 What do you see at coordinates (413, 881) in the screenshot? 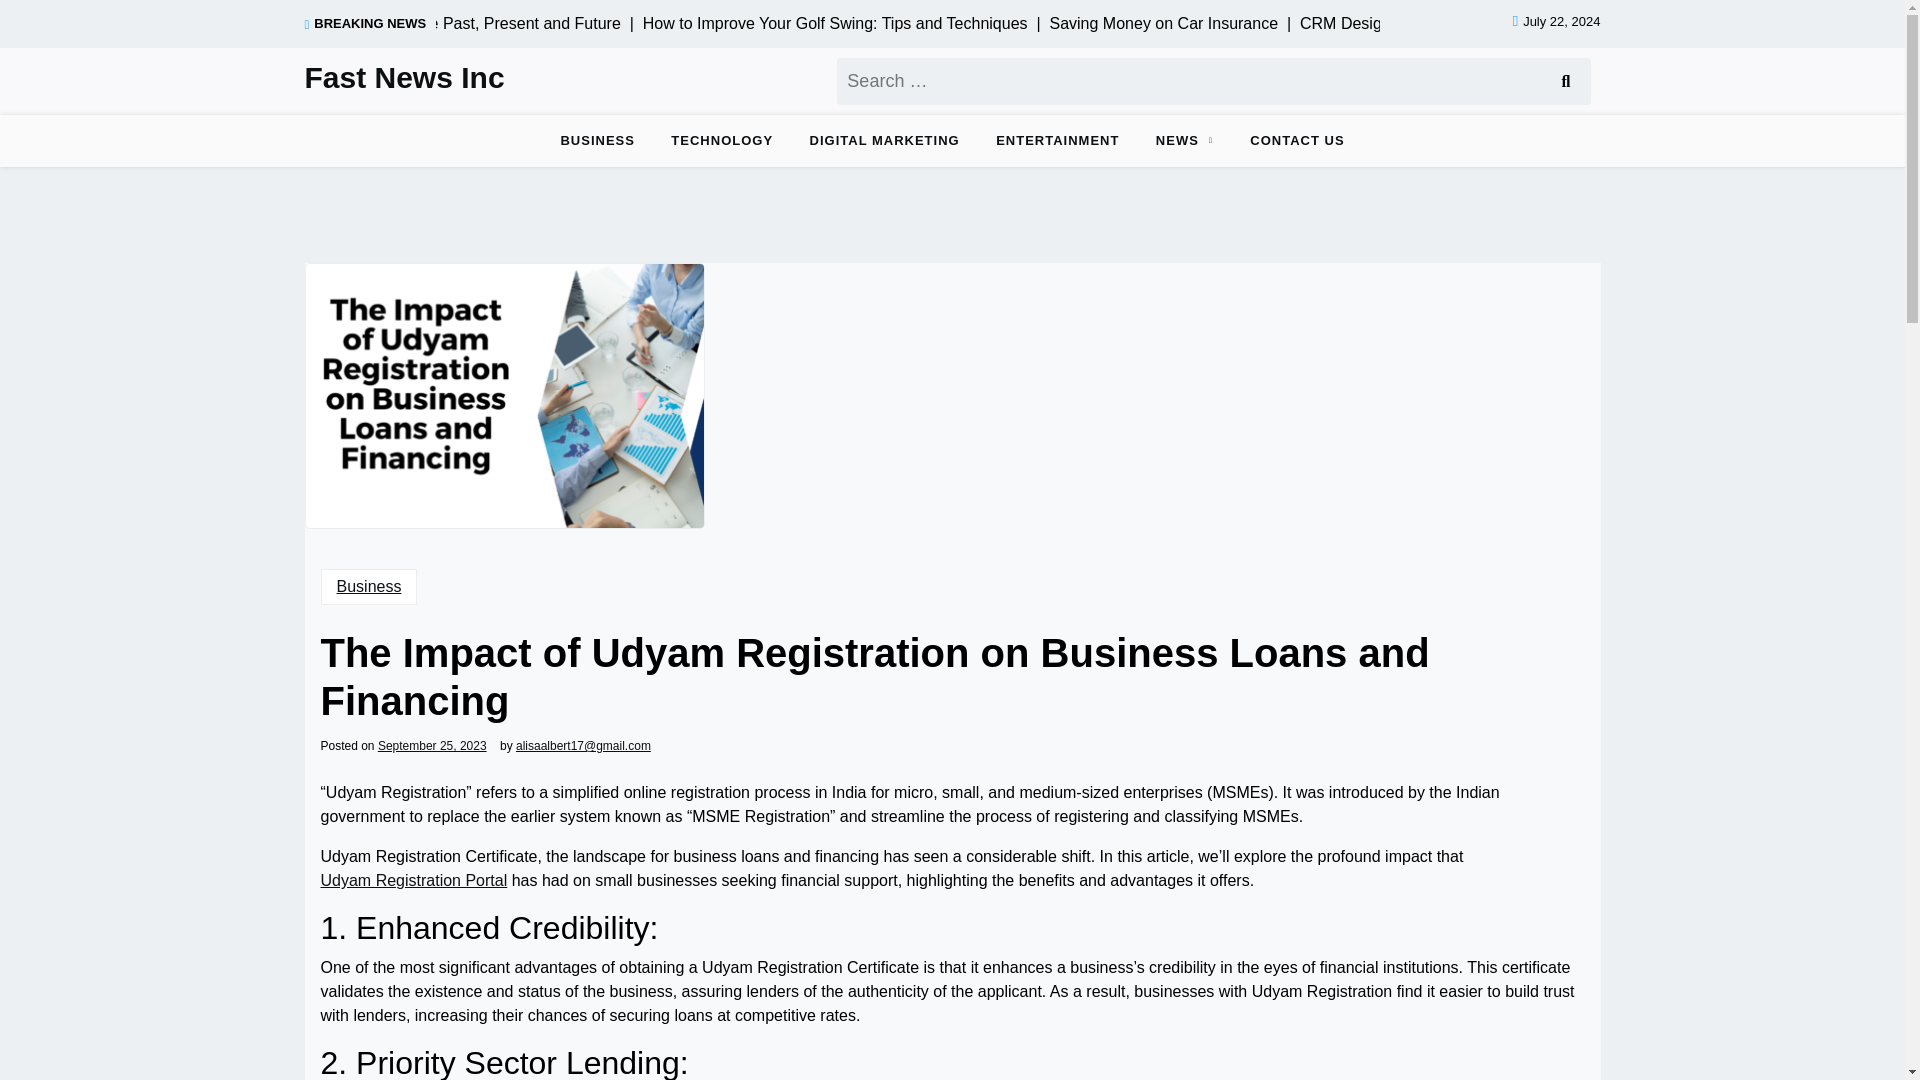
I see `Udyam Registration Portal` at bounding box center [413, 881].